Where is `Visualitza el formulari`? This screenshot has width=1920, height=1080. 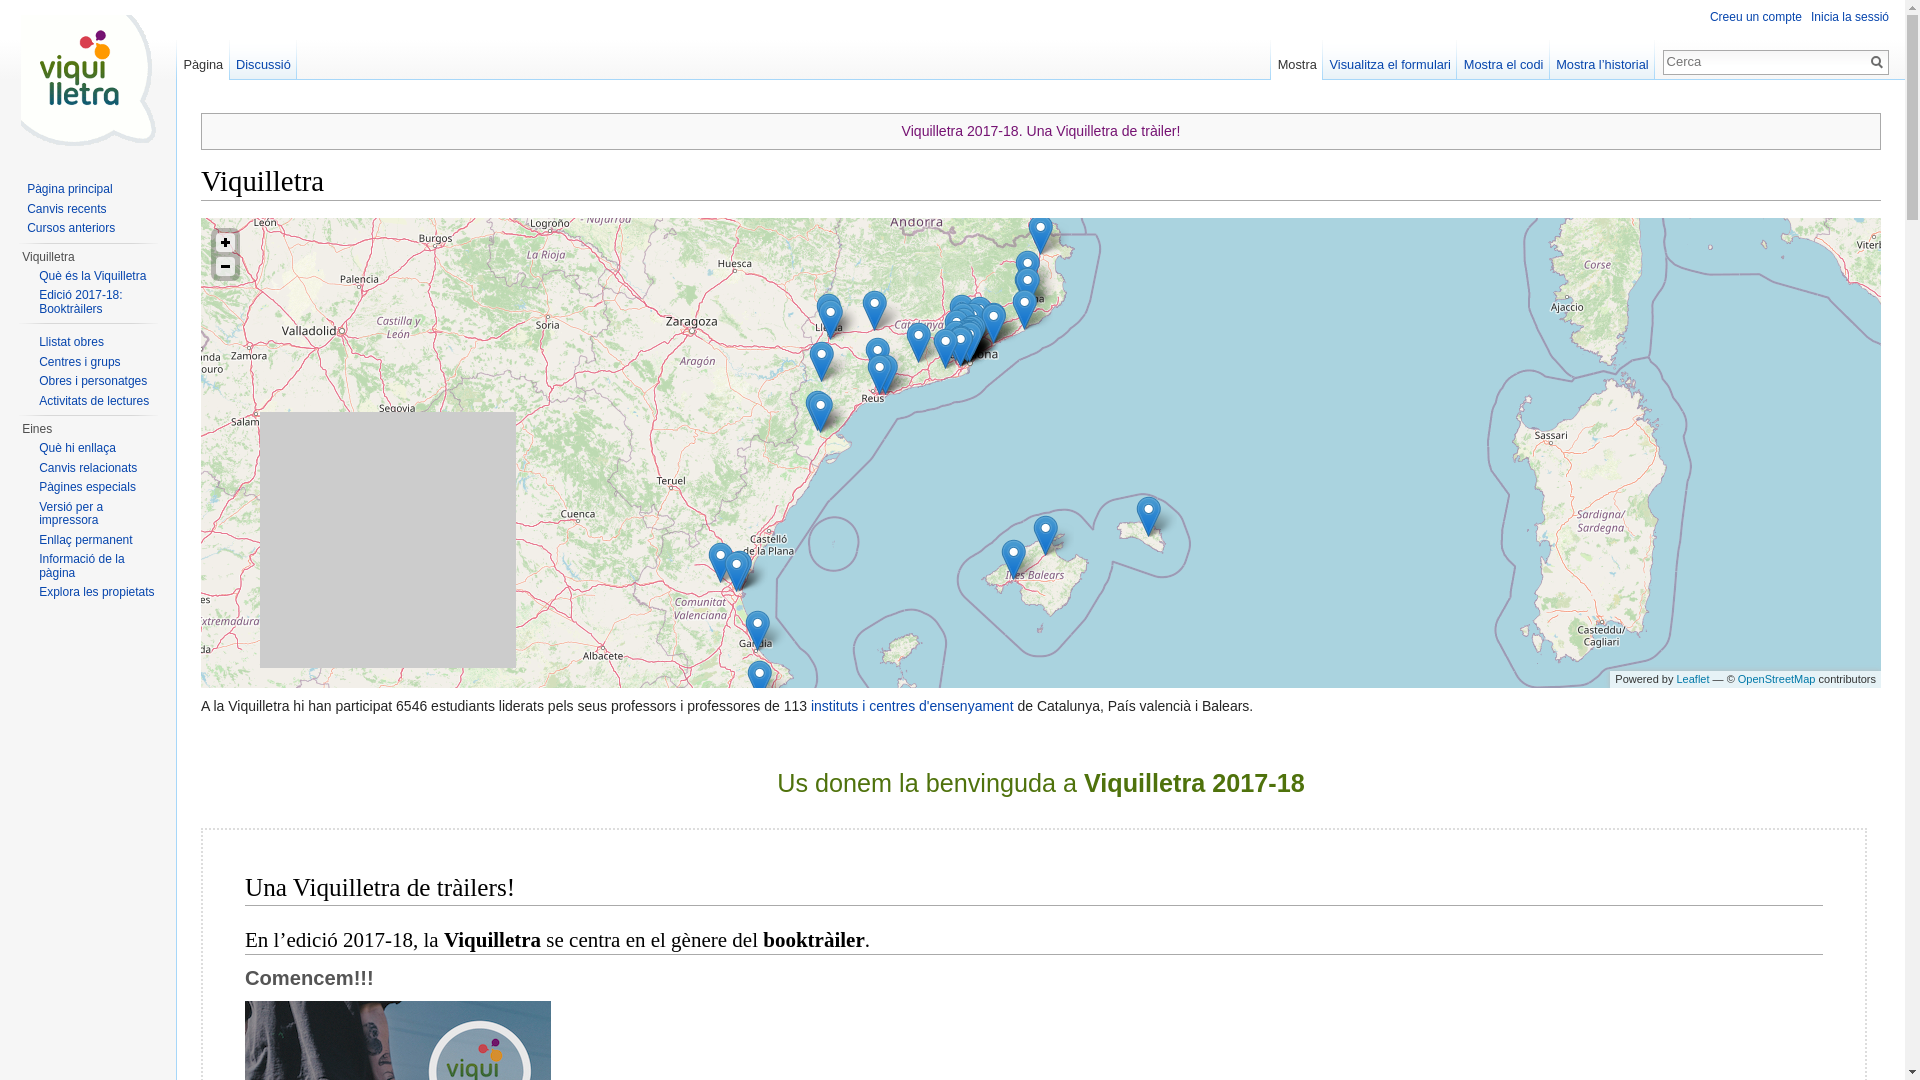 Visualitza el formulari is located at coordinates (1390, 60).